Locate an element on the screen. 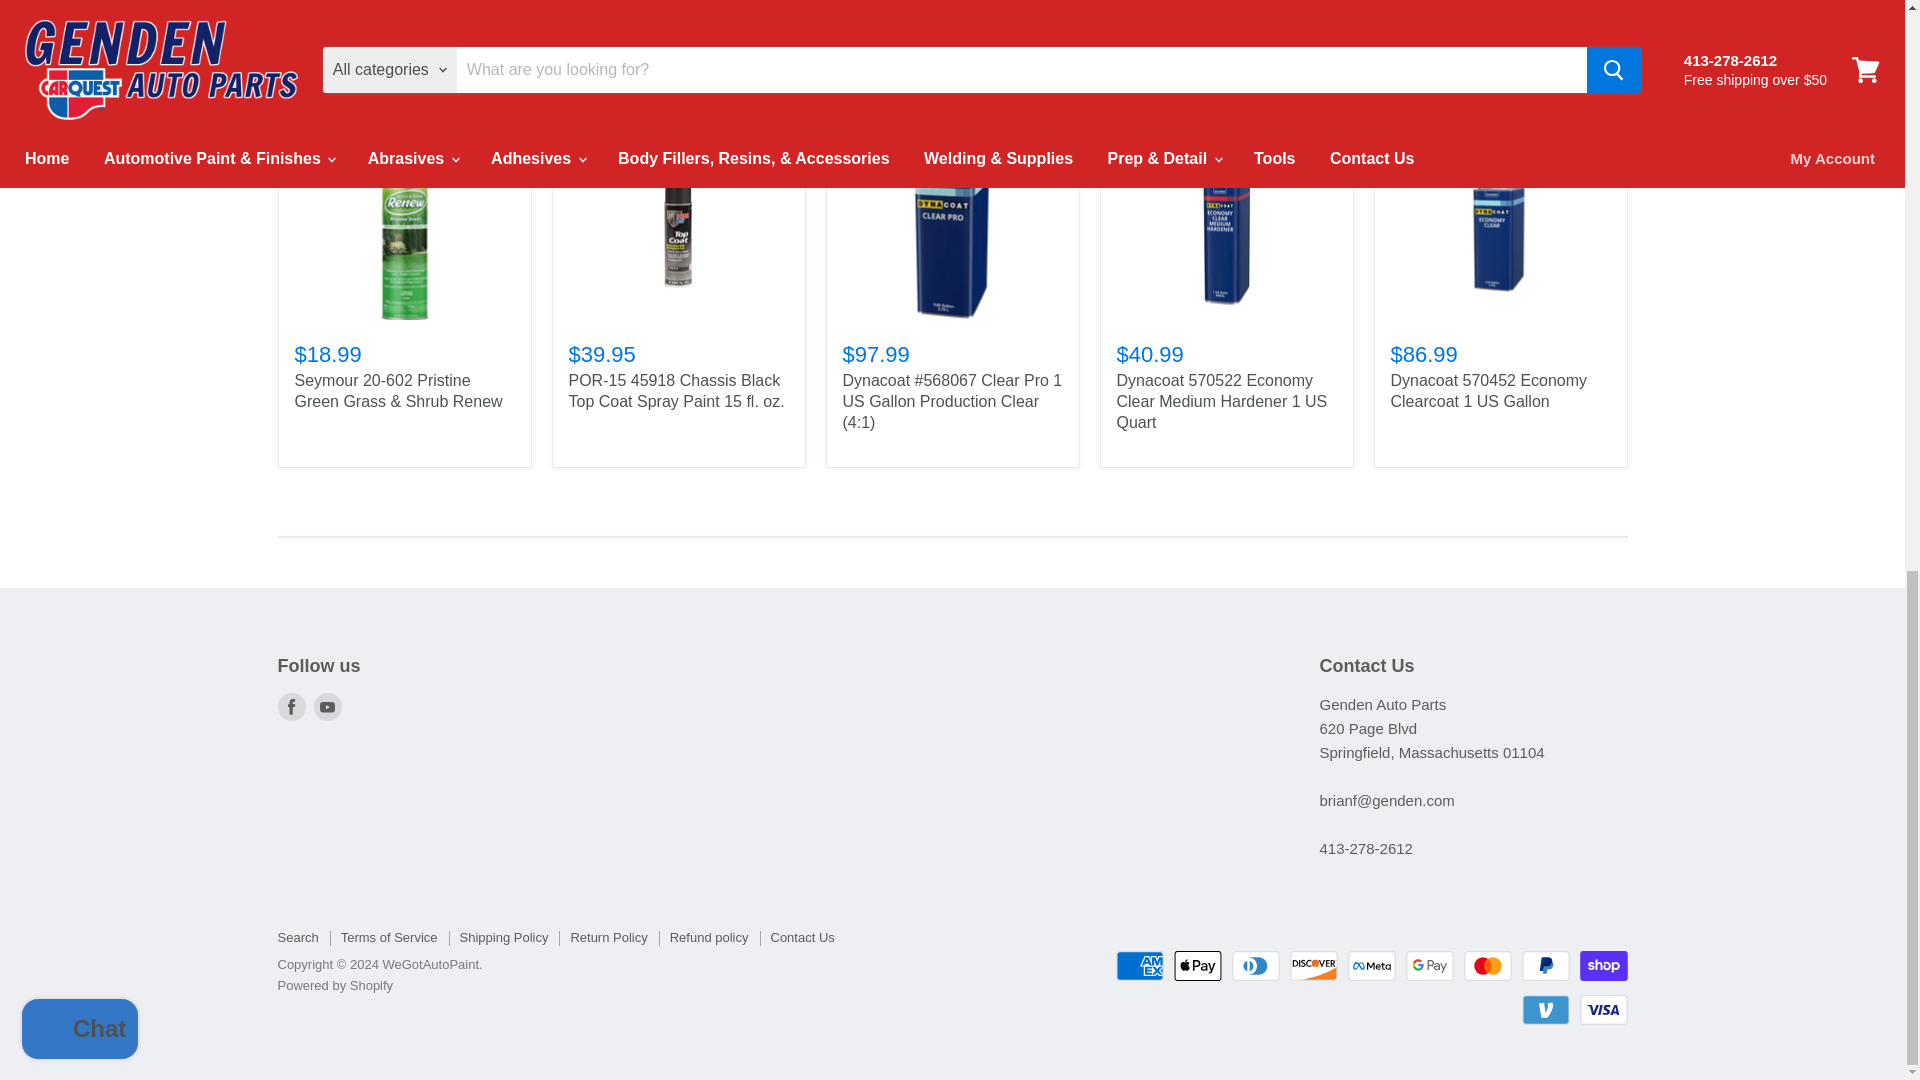 The height and width of the screenshot is (1080, 1920). Discover is located at coordinates (1314, 966).